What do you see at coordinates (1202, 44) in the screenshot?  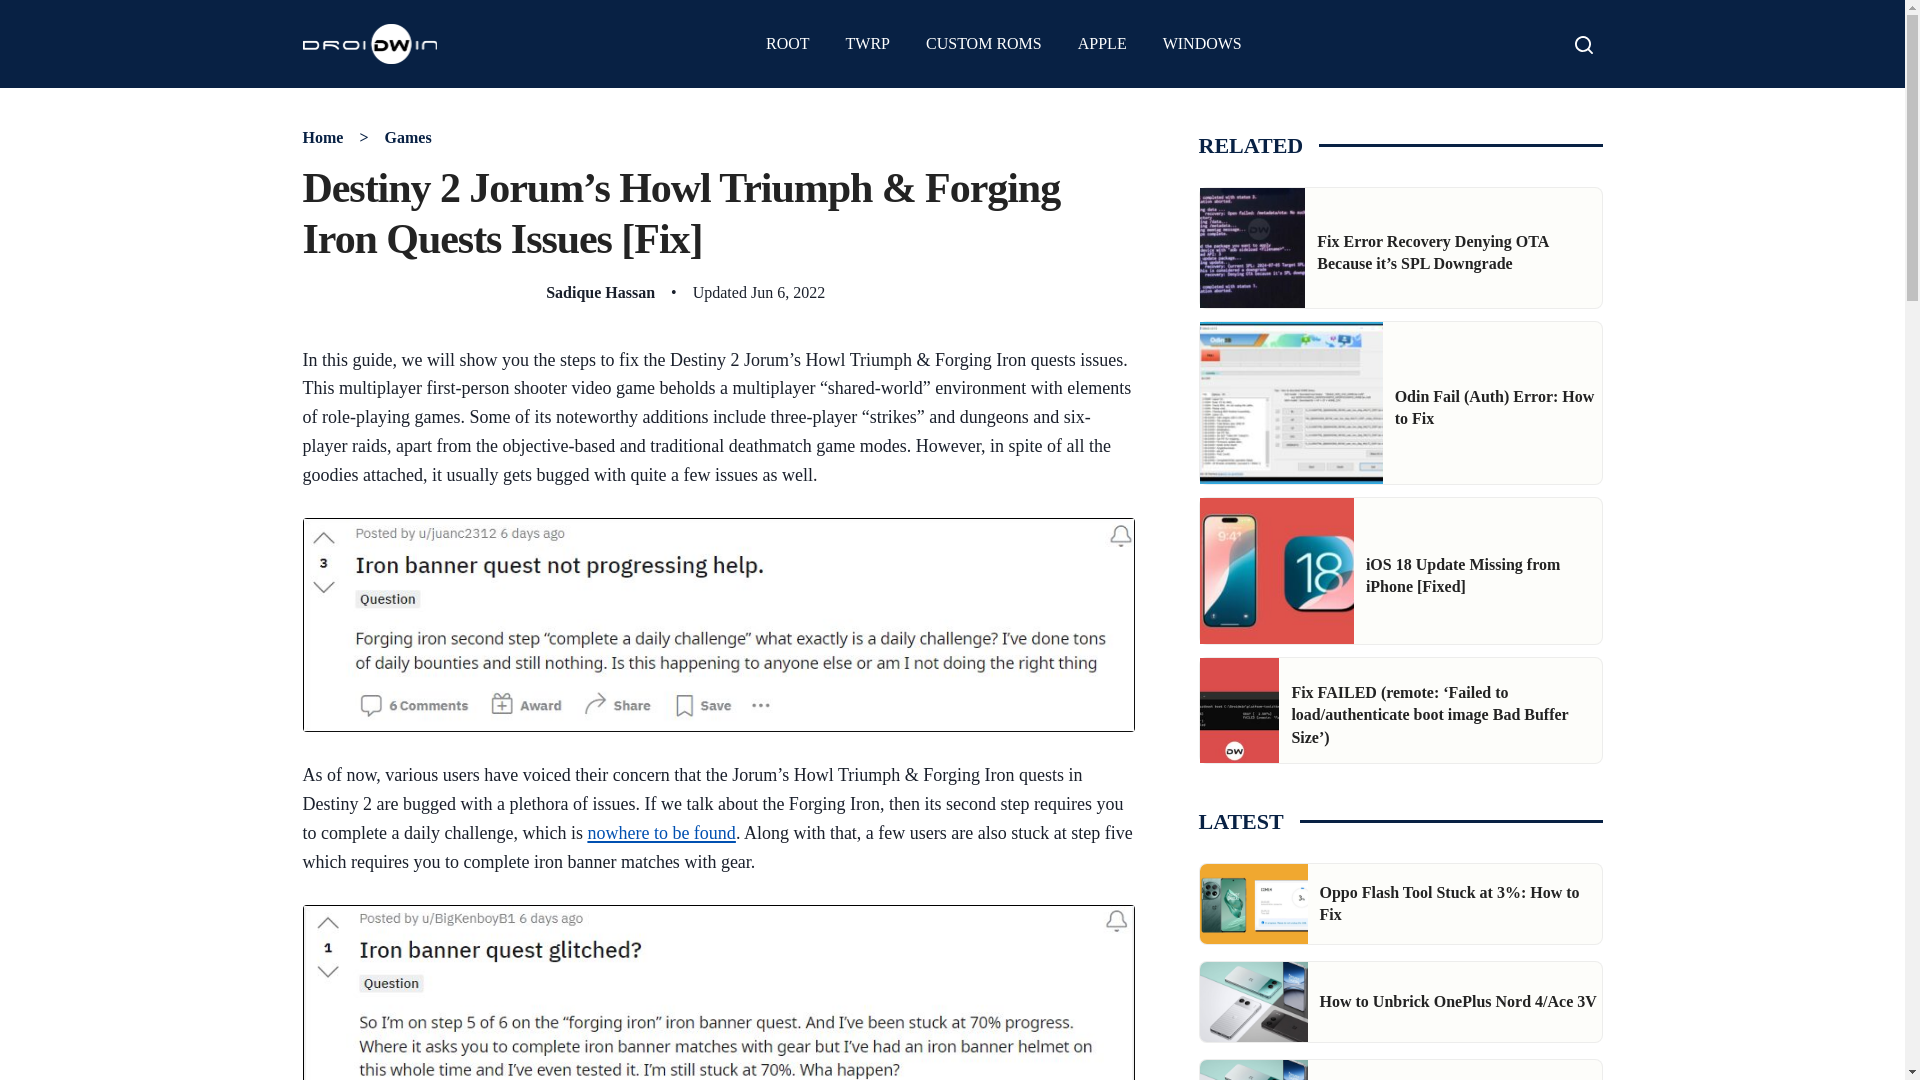 I see `WINDOWS` at bounding box center [1202, 44].